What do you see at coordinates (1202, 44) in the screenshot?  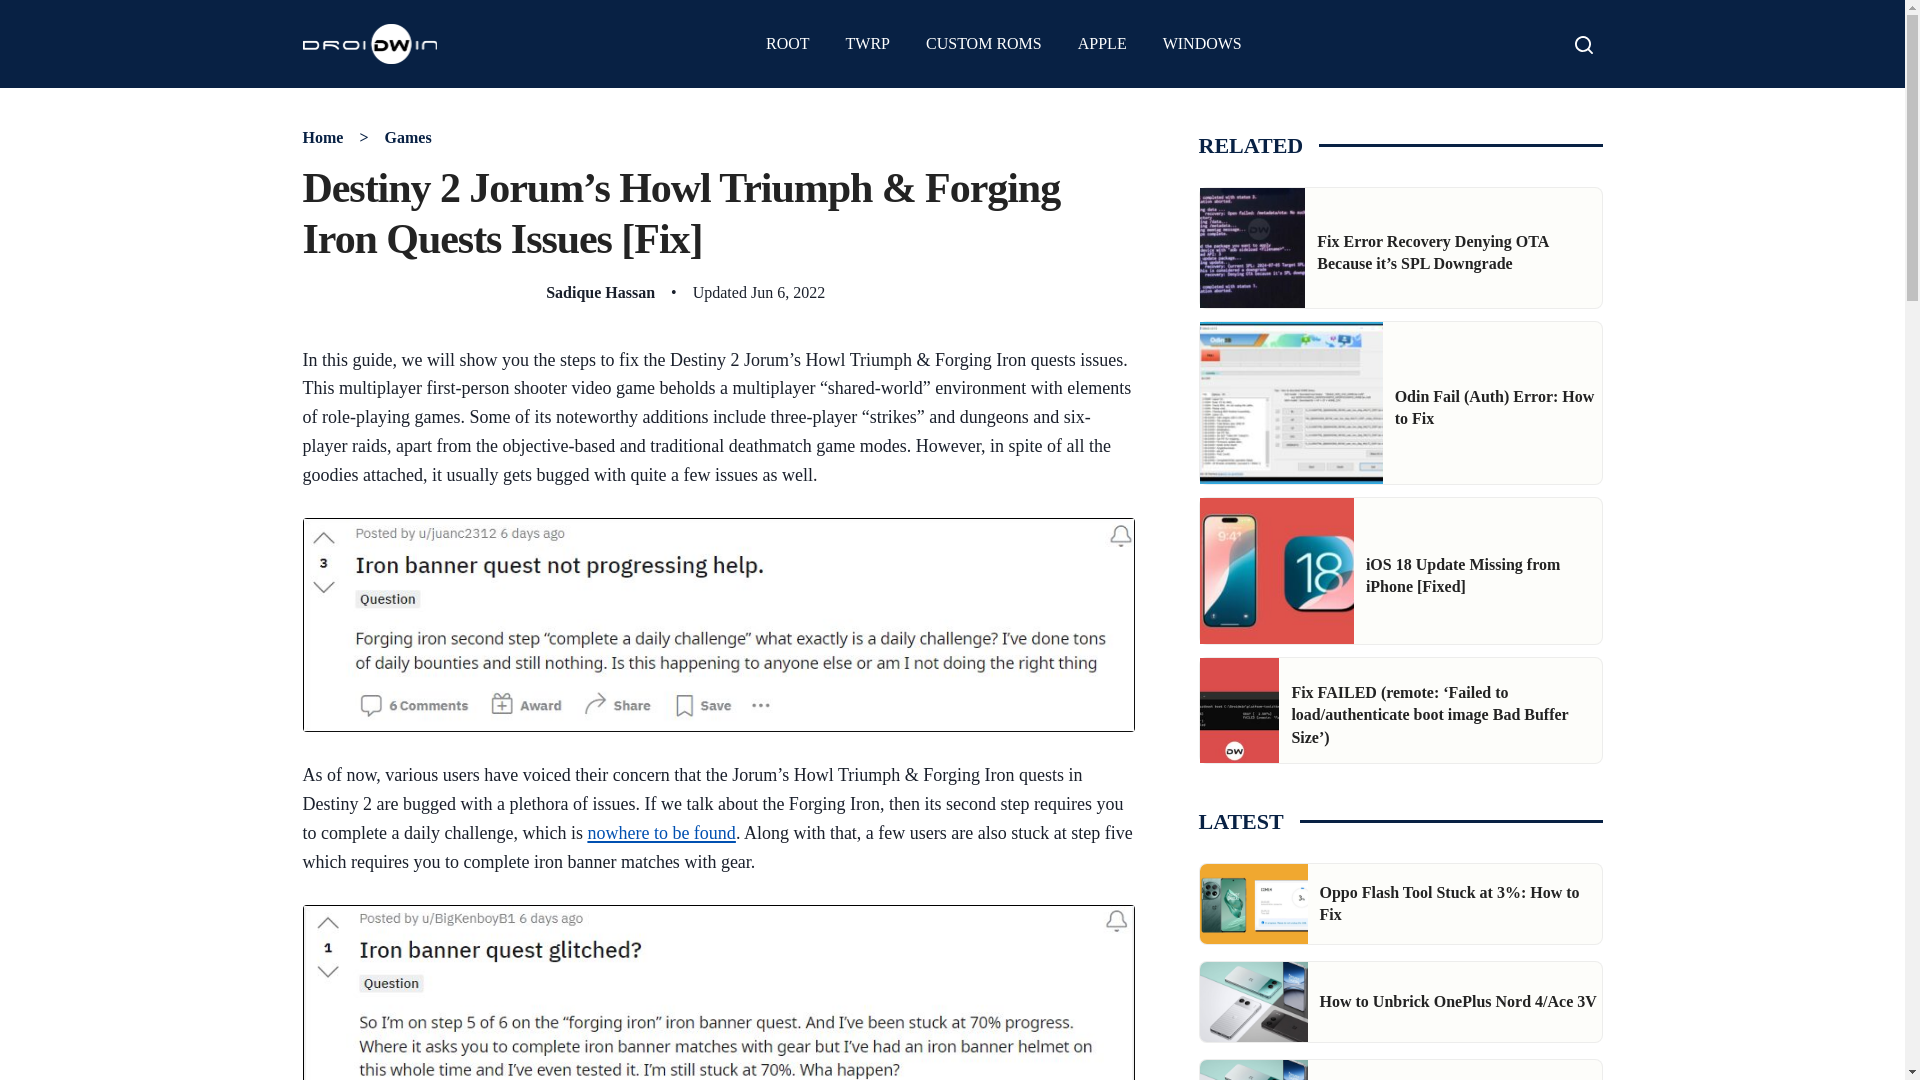 I see `WINDOWS` at bounding box center [1202, 44].